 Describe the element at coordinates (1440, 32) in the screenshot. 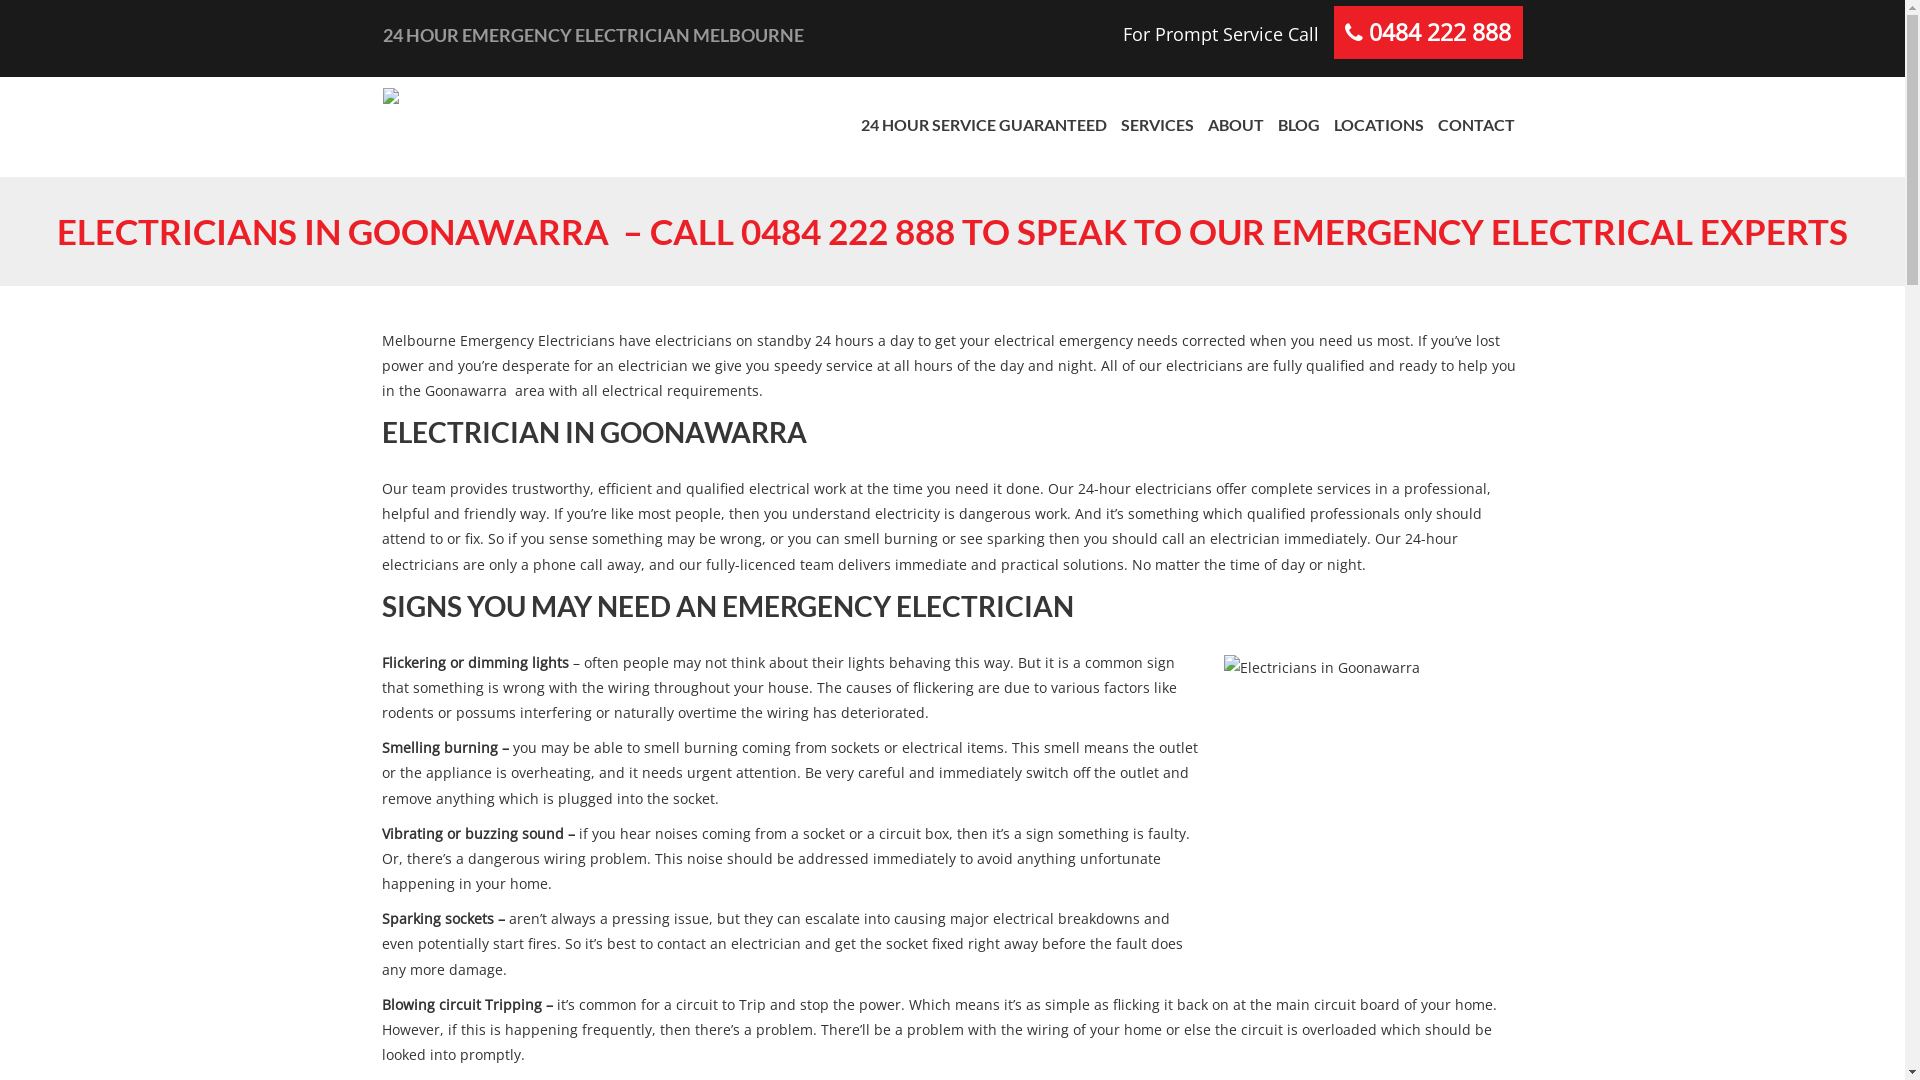

I see `0484 222 888` at that location.